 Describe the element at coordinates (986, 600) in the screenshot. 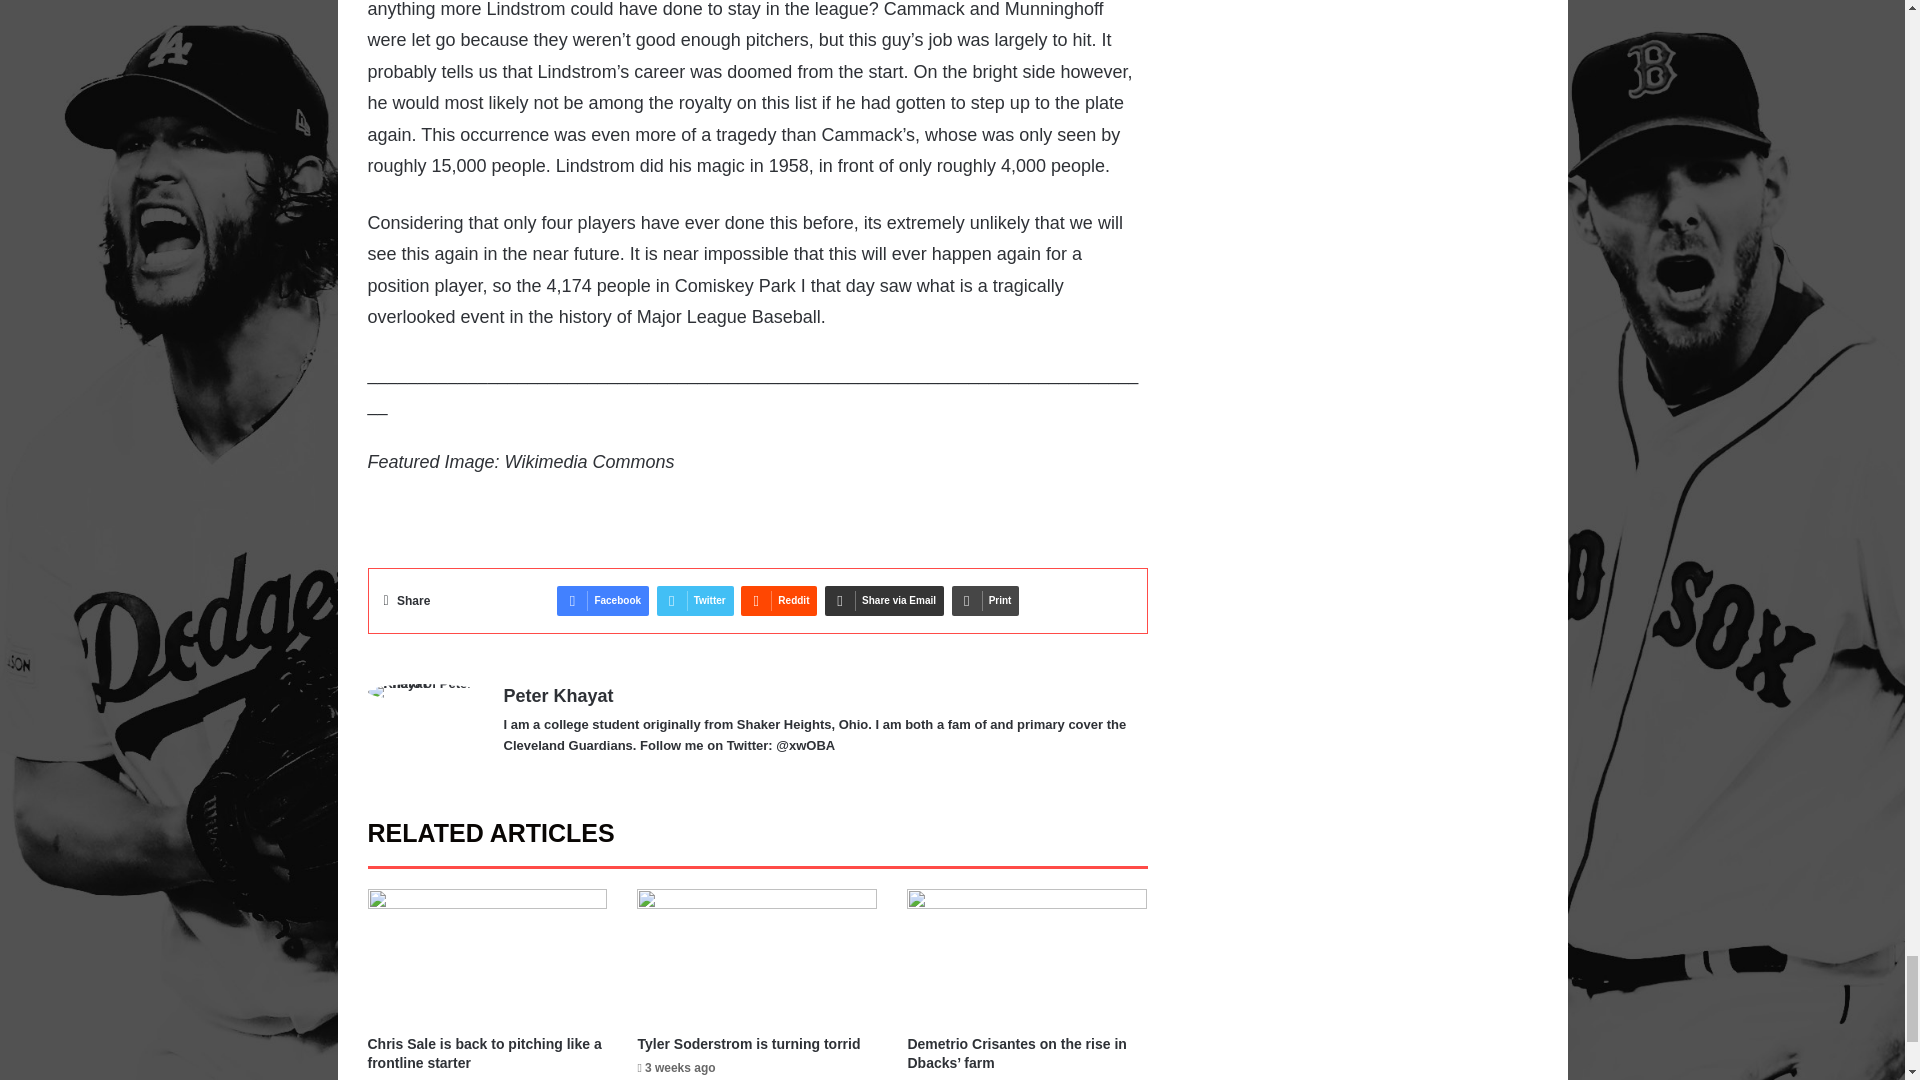

I see `Print` at that location.